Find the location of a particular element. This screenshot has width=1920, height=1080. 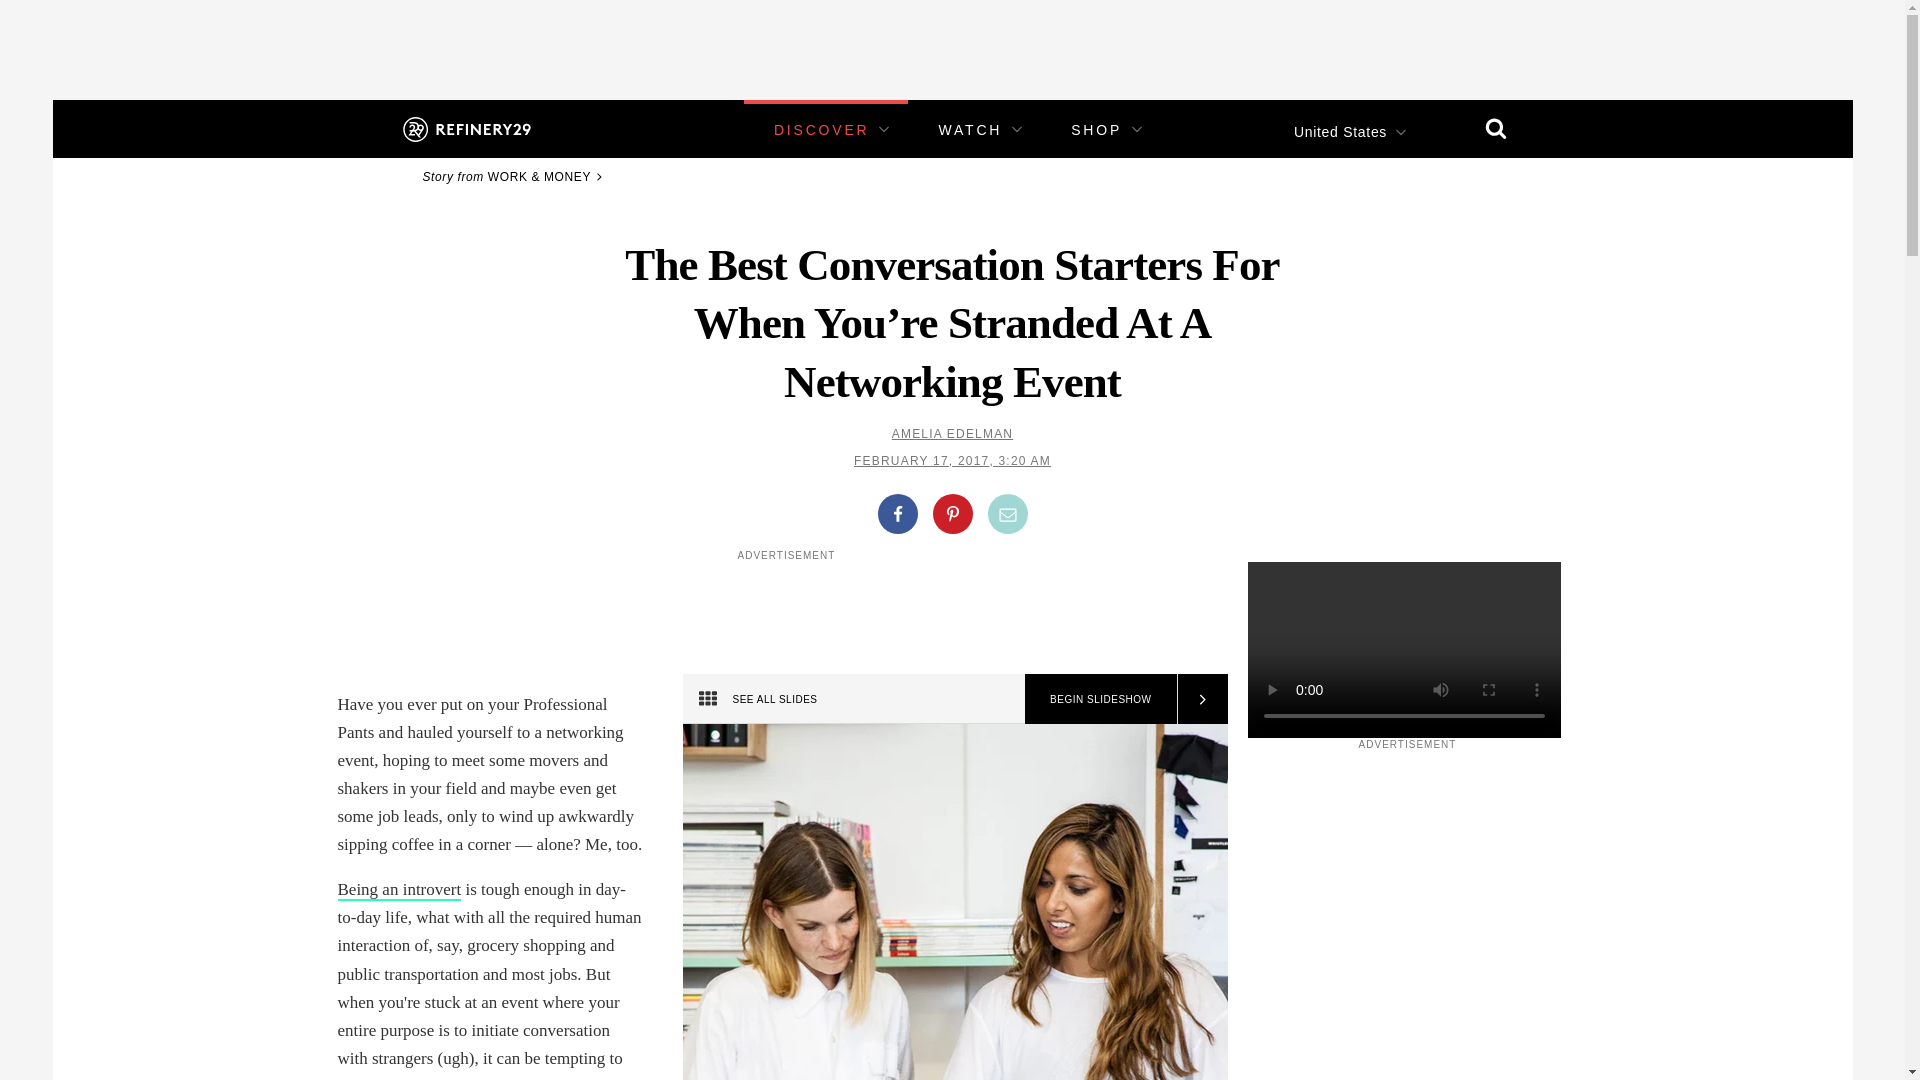

BEGIN SLIDESHOW is located at coordinates (1100, 698).